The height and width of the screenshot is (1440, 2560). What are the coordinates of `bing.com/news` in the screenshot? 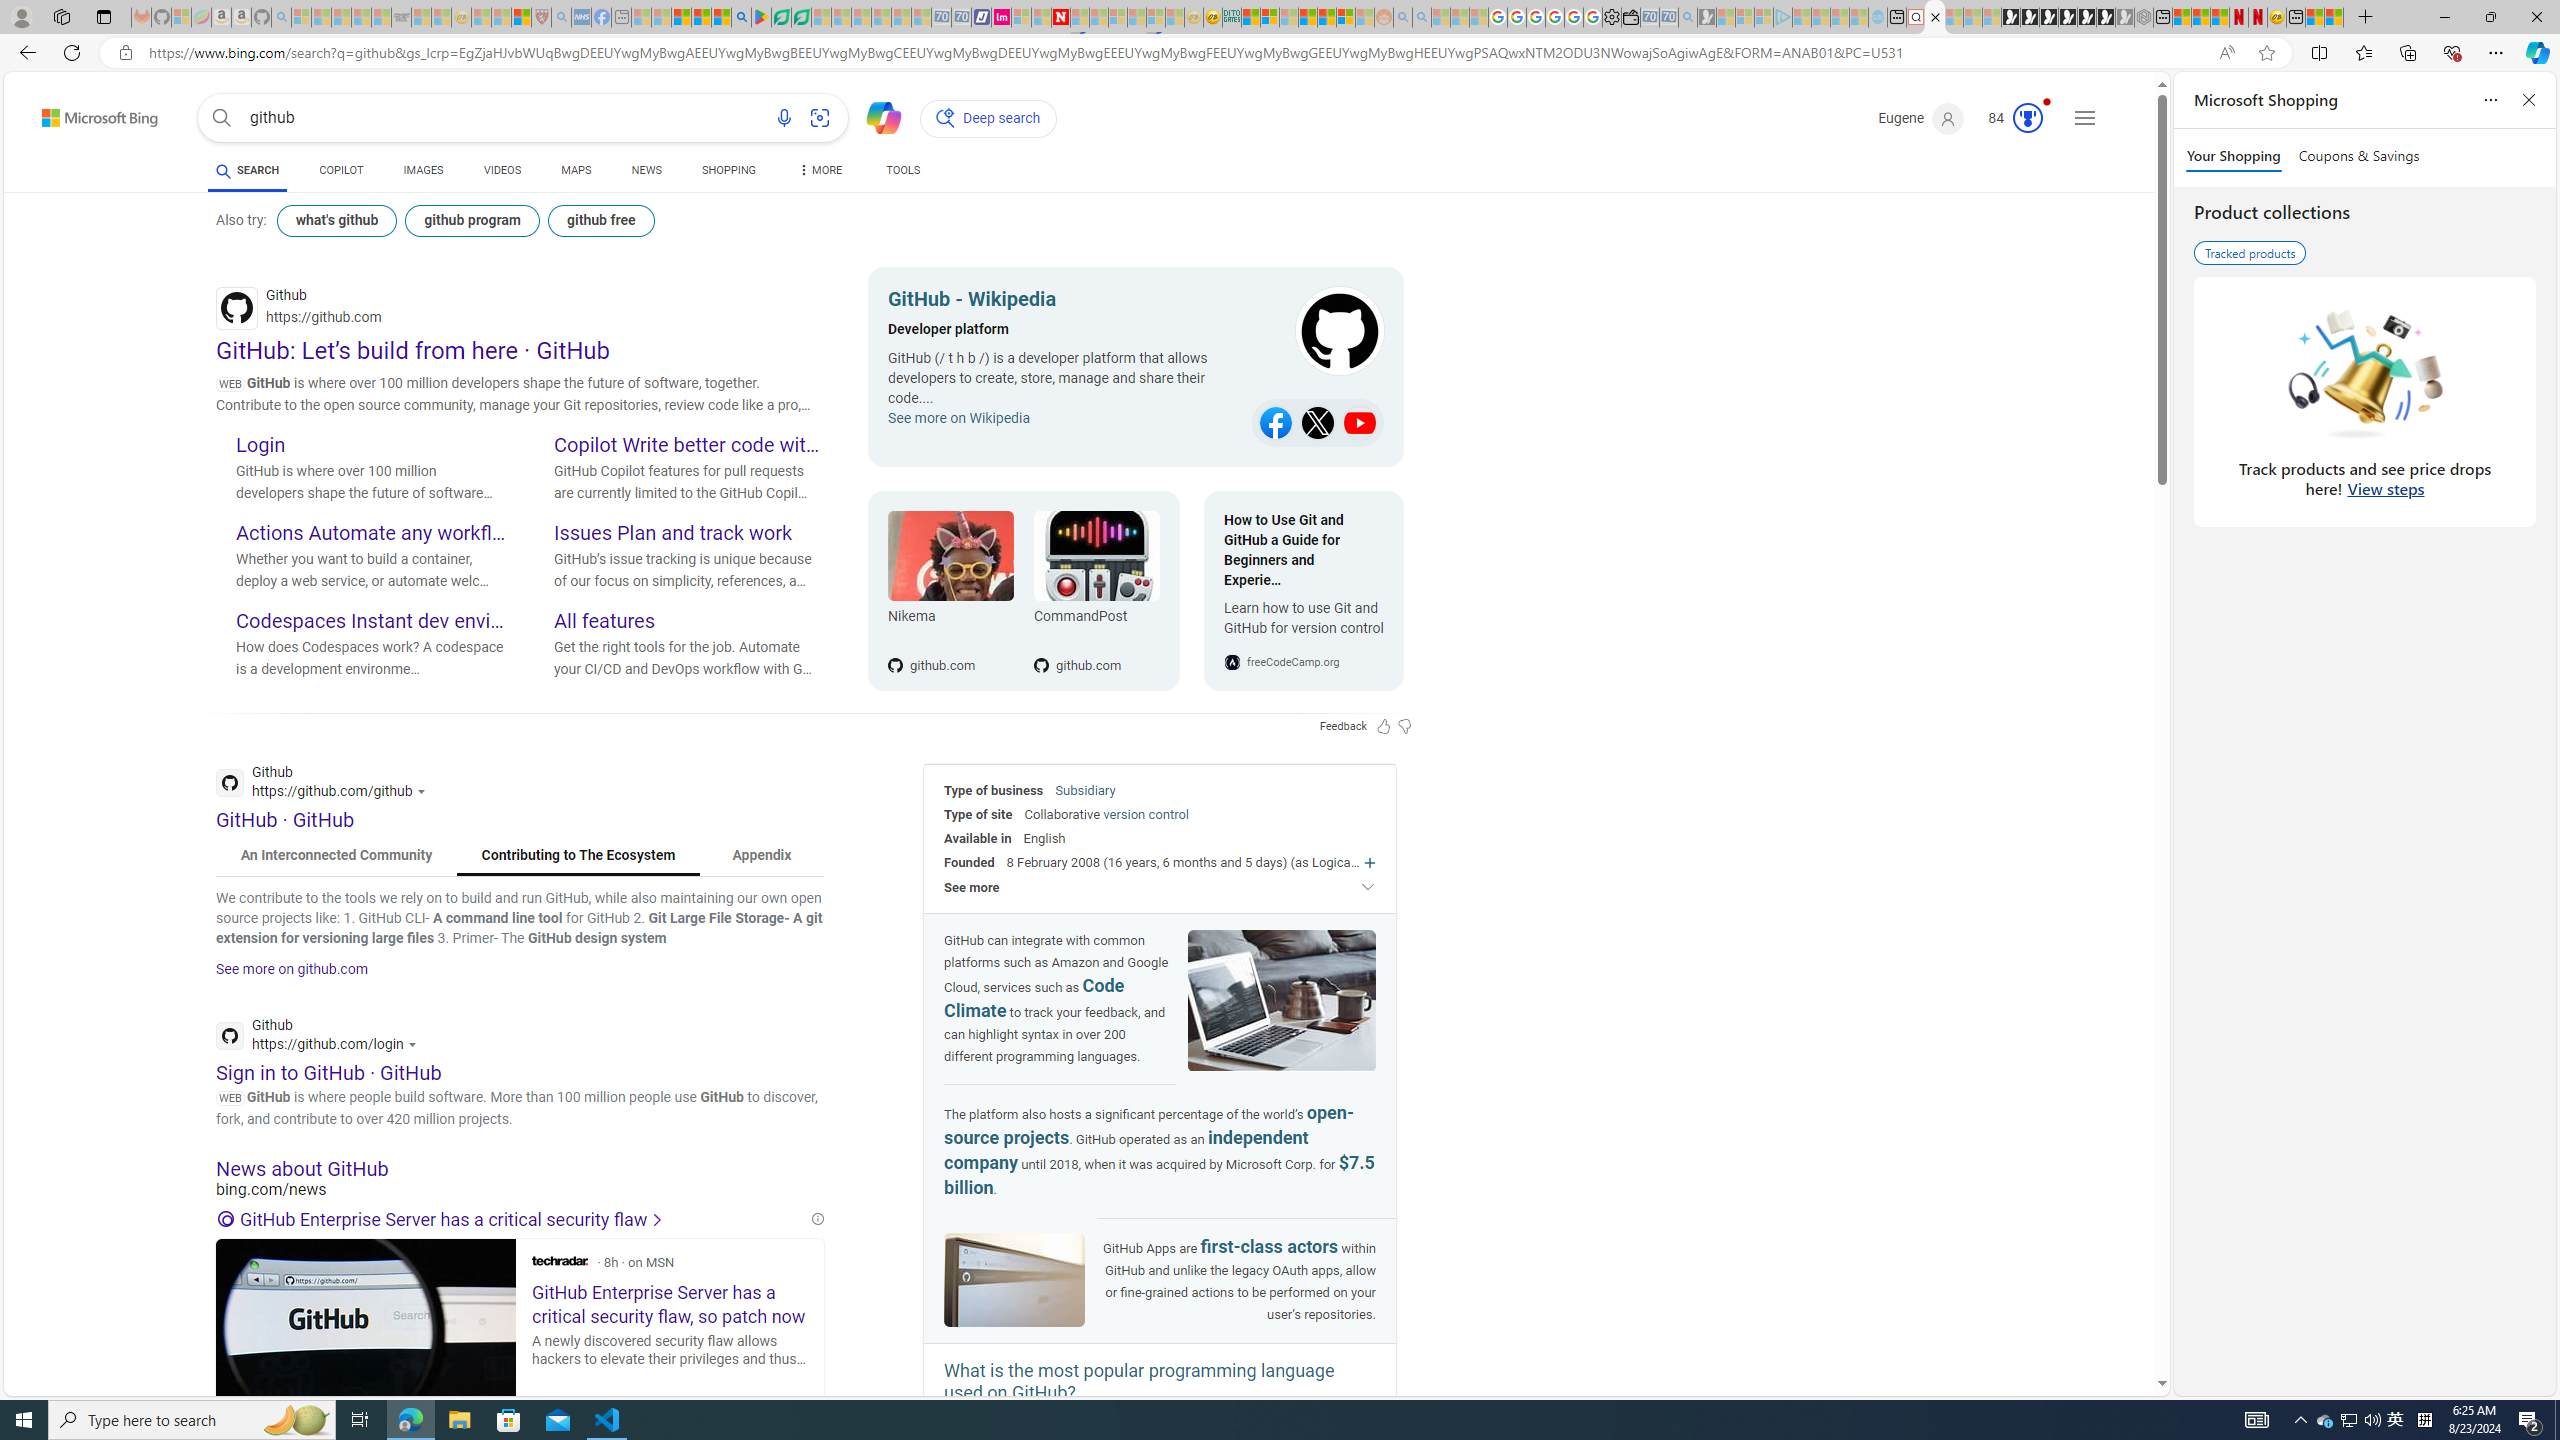 It's located at (520, 1190).